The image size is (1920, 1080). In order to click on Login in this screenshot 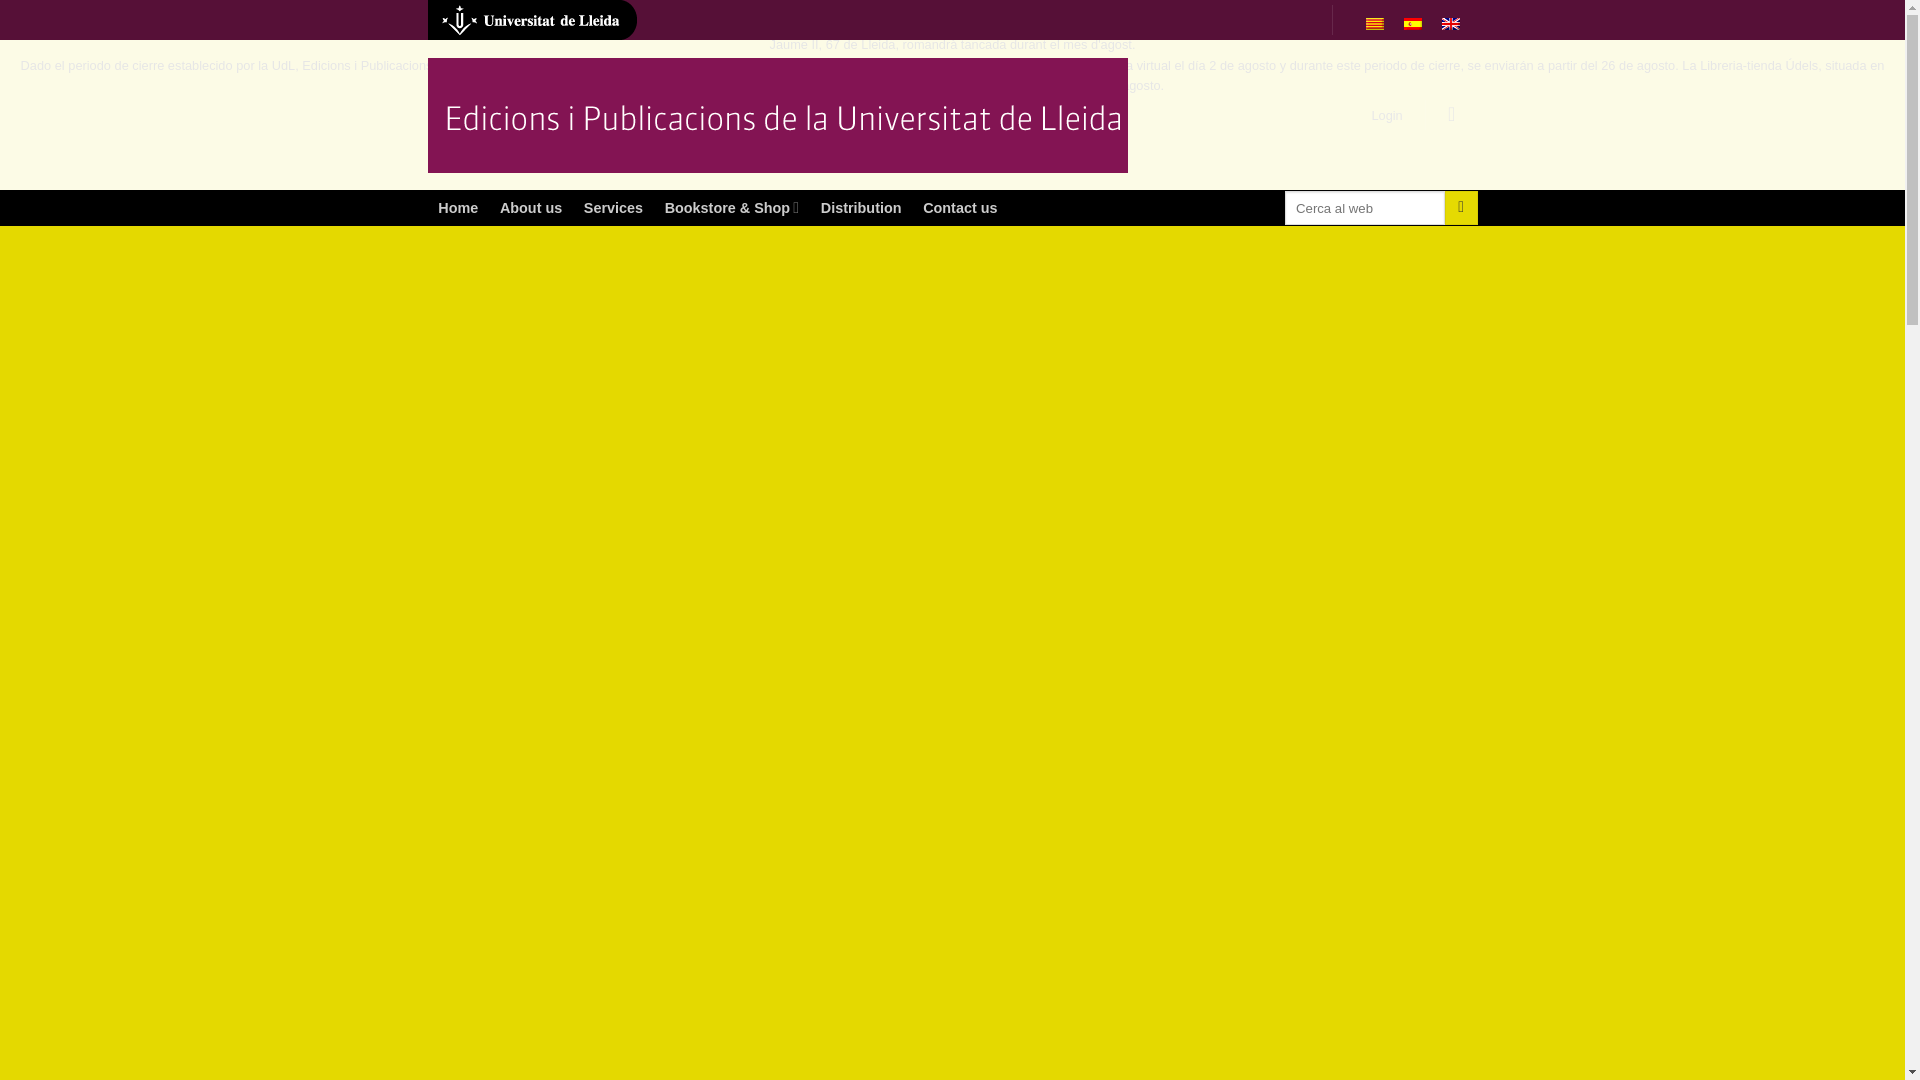, I will do `click(1387, 116)`.